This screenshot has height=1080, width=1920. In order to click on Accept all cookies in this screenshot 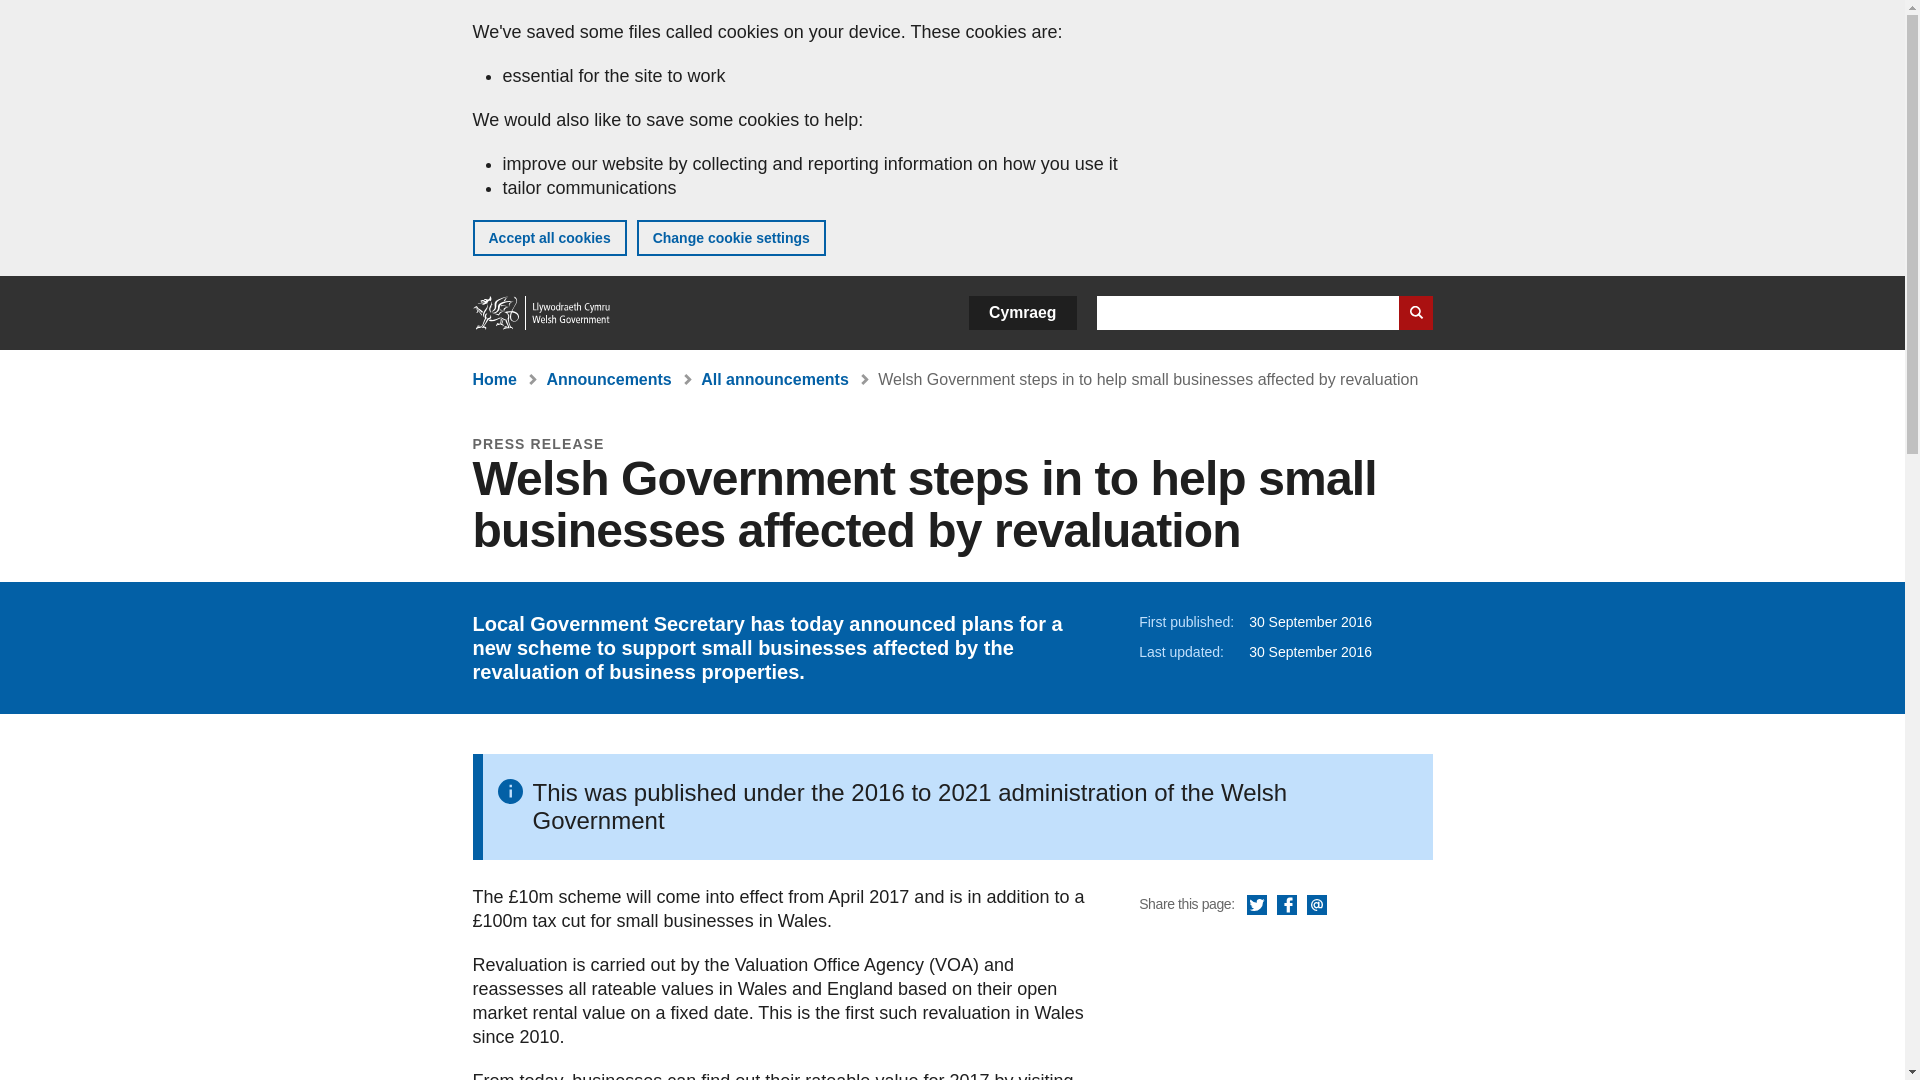, I will do `click(548, 238)`.